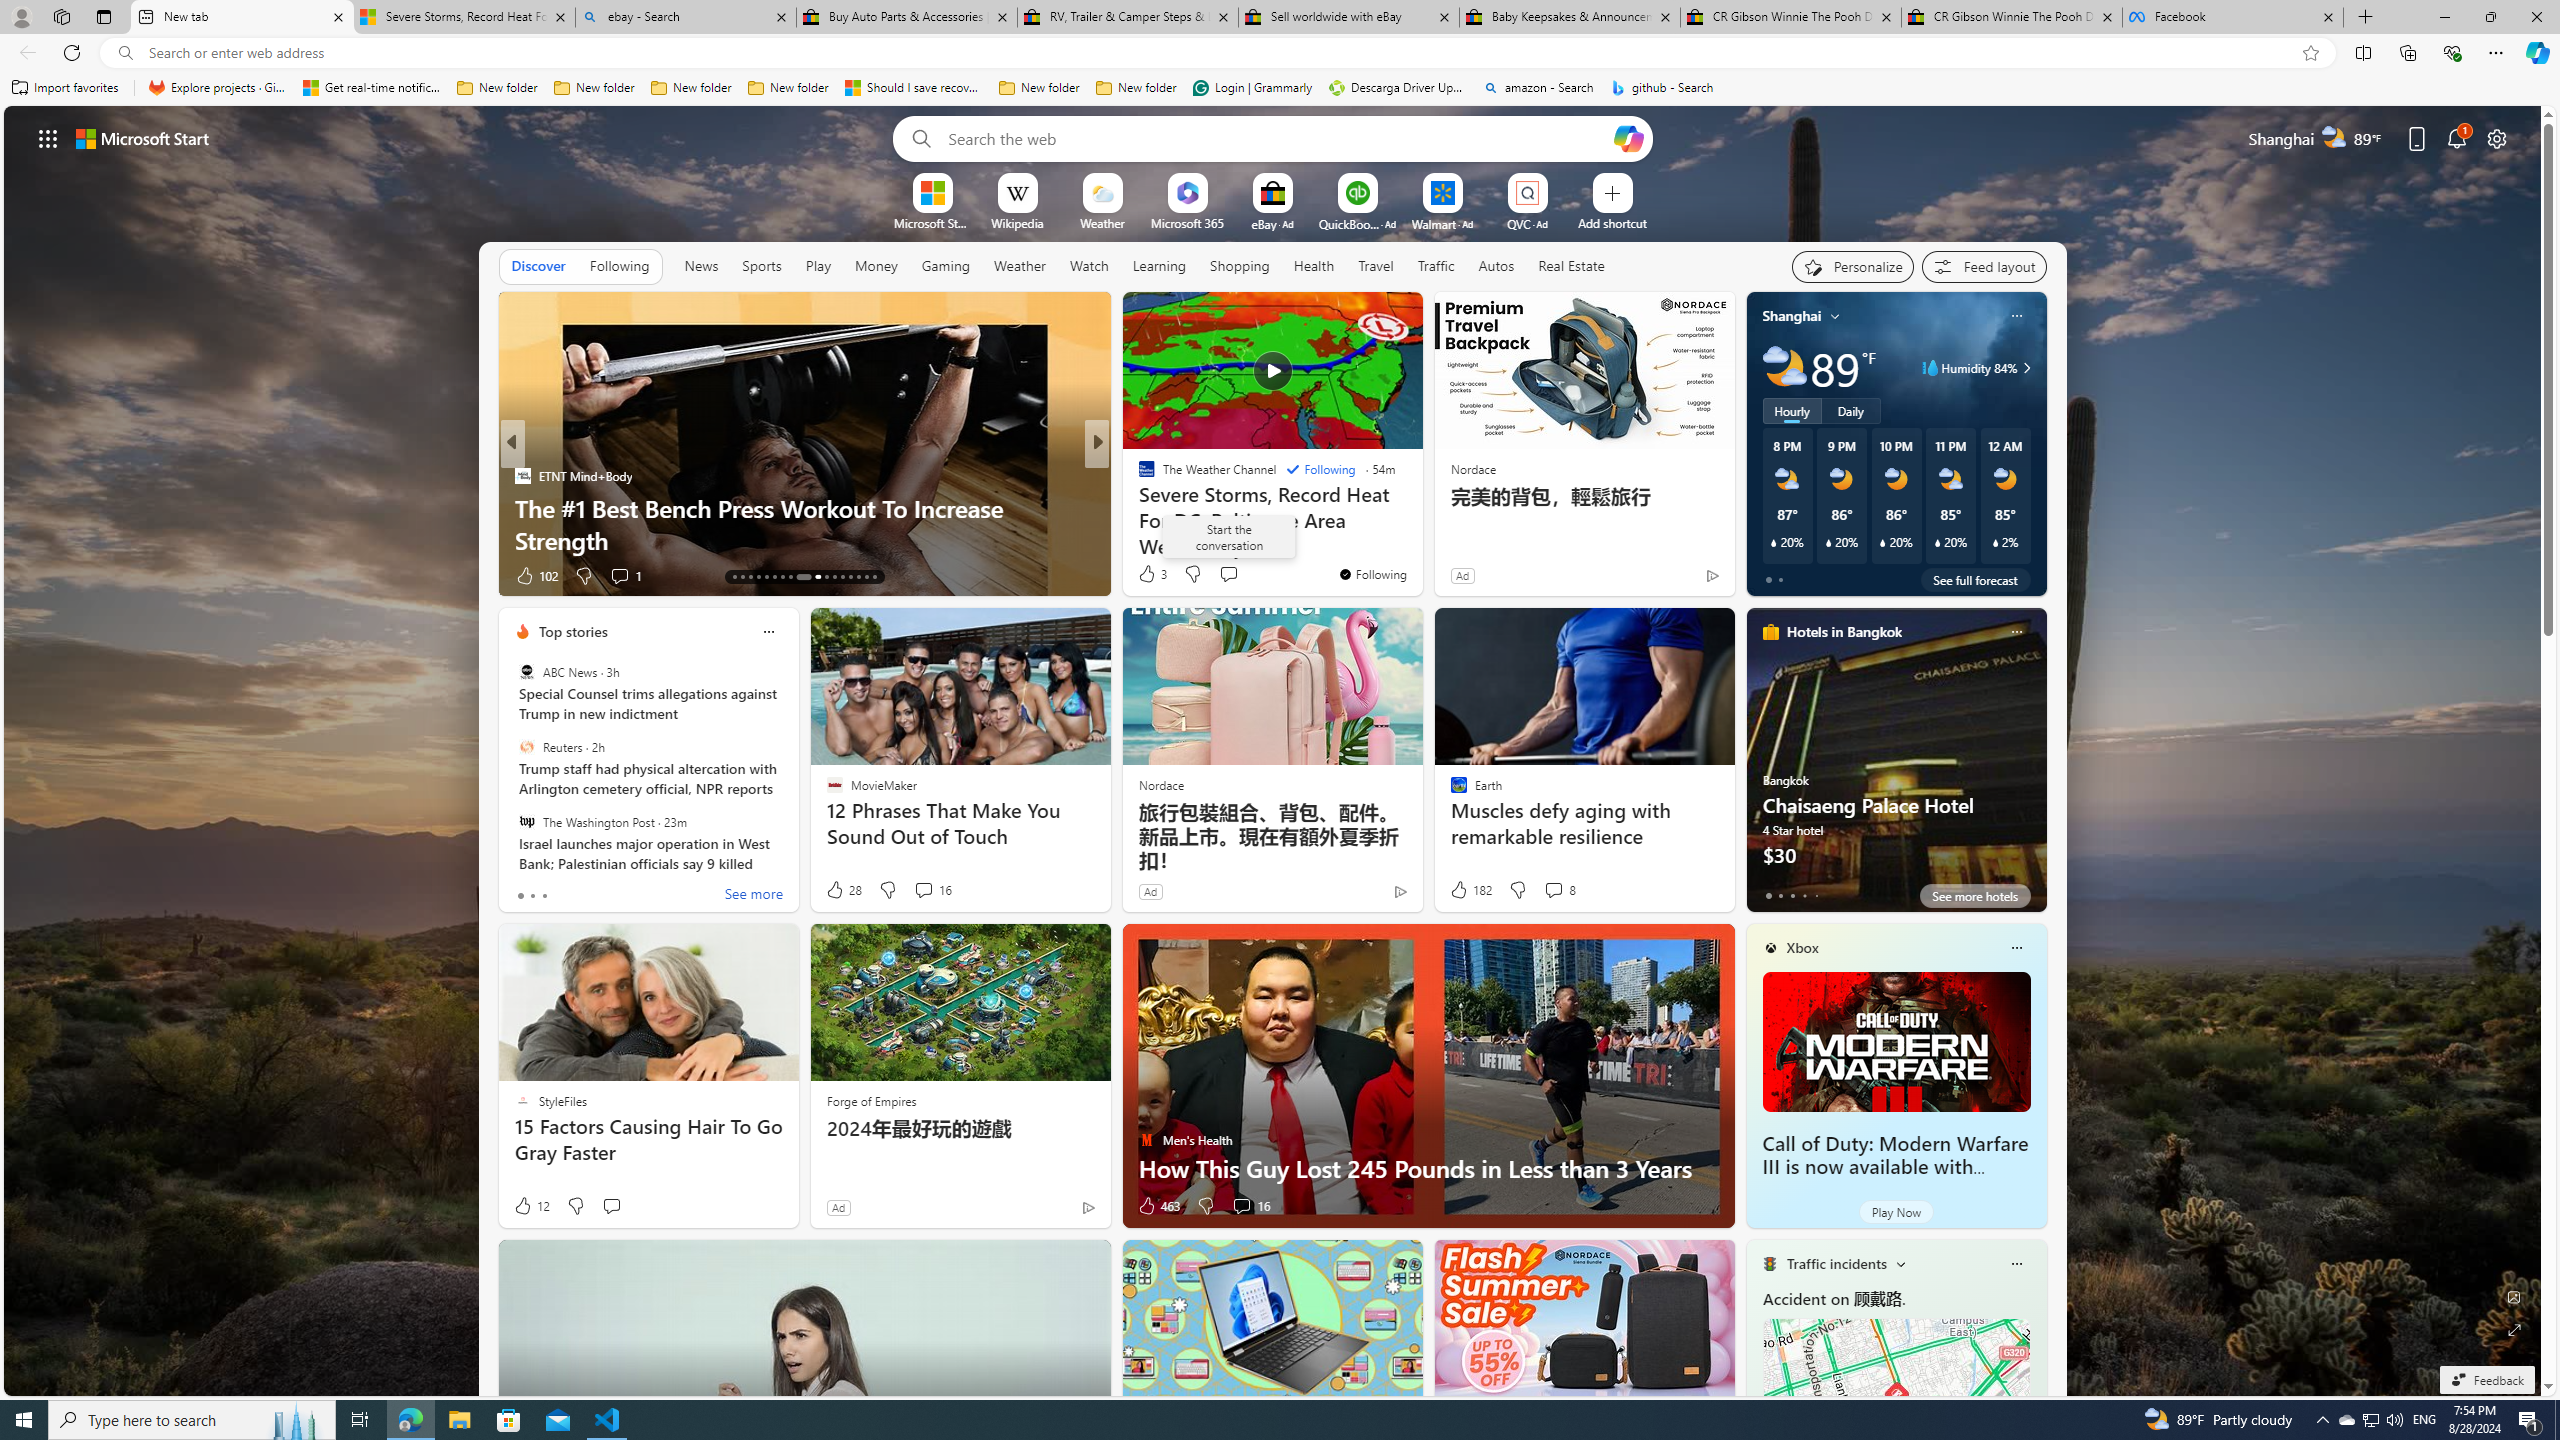 The width and height of the screenshot is (2560, 1440). Describe the element at coordinates (782, 577) in the screenshot. I see `AutomationID: tab-19` at that location.